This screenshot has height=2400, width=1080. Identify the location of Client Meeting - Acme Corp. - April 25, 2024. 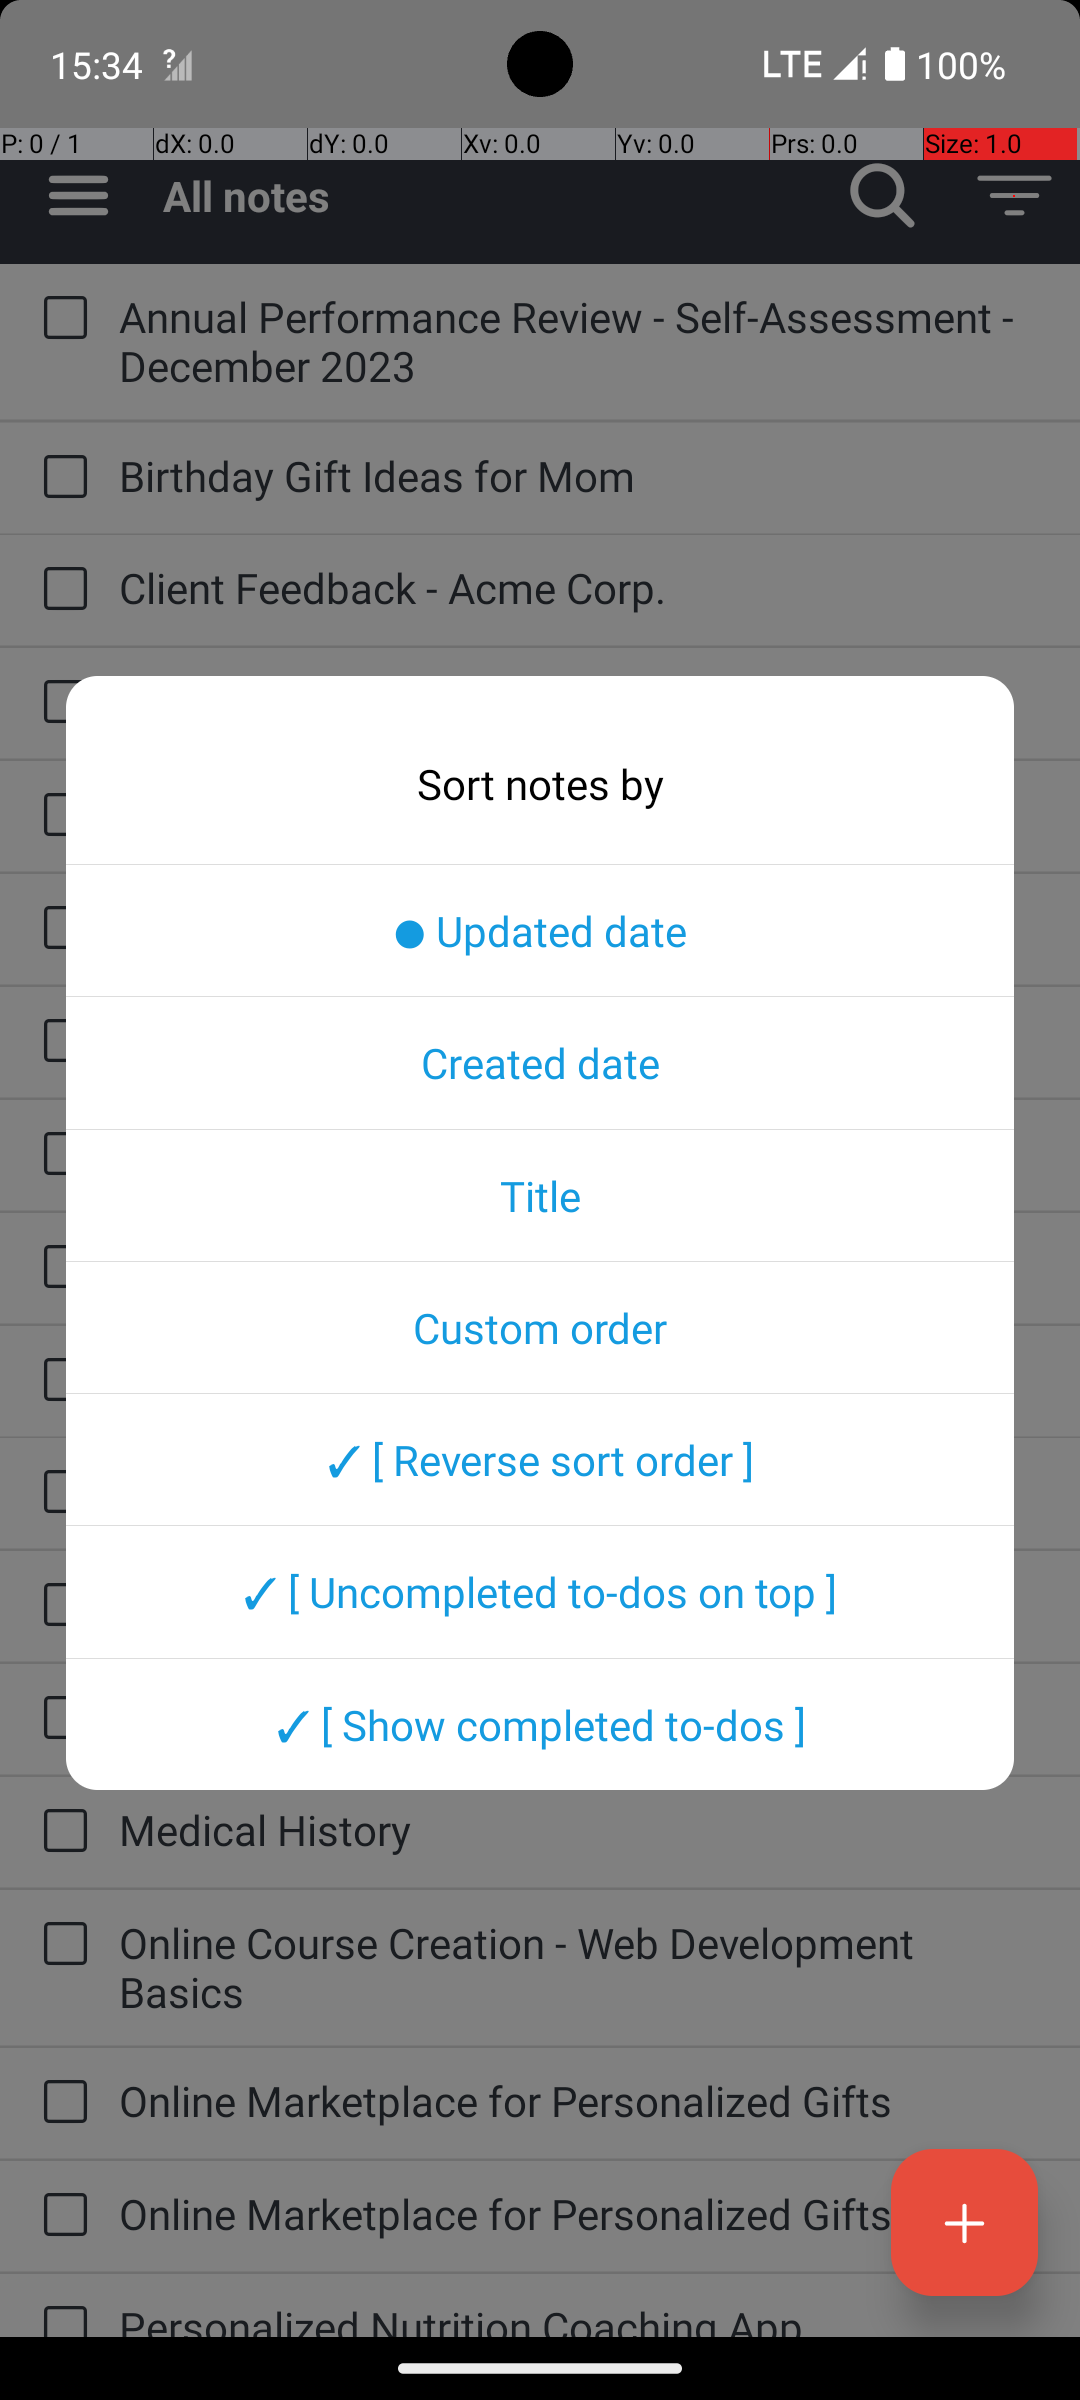
(580, 700).